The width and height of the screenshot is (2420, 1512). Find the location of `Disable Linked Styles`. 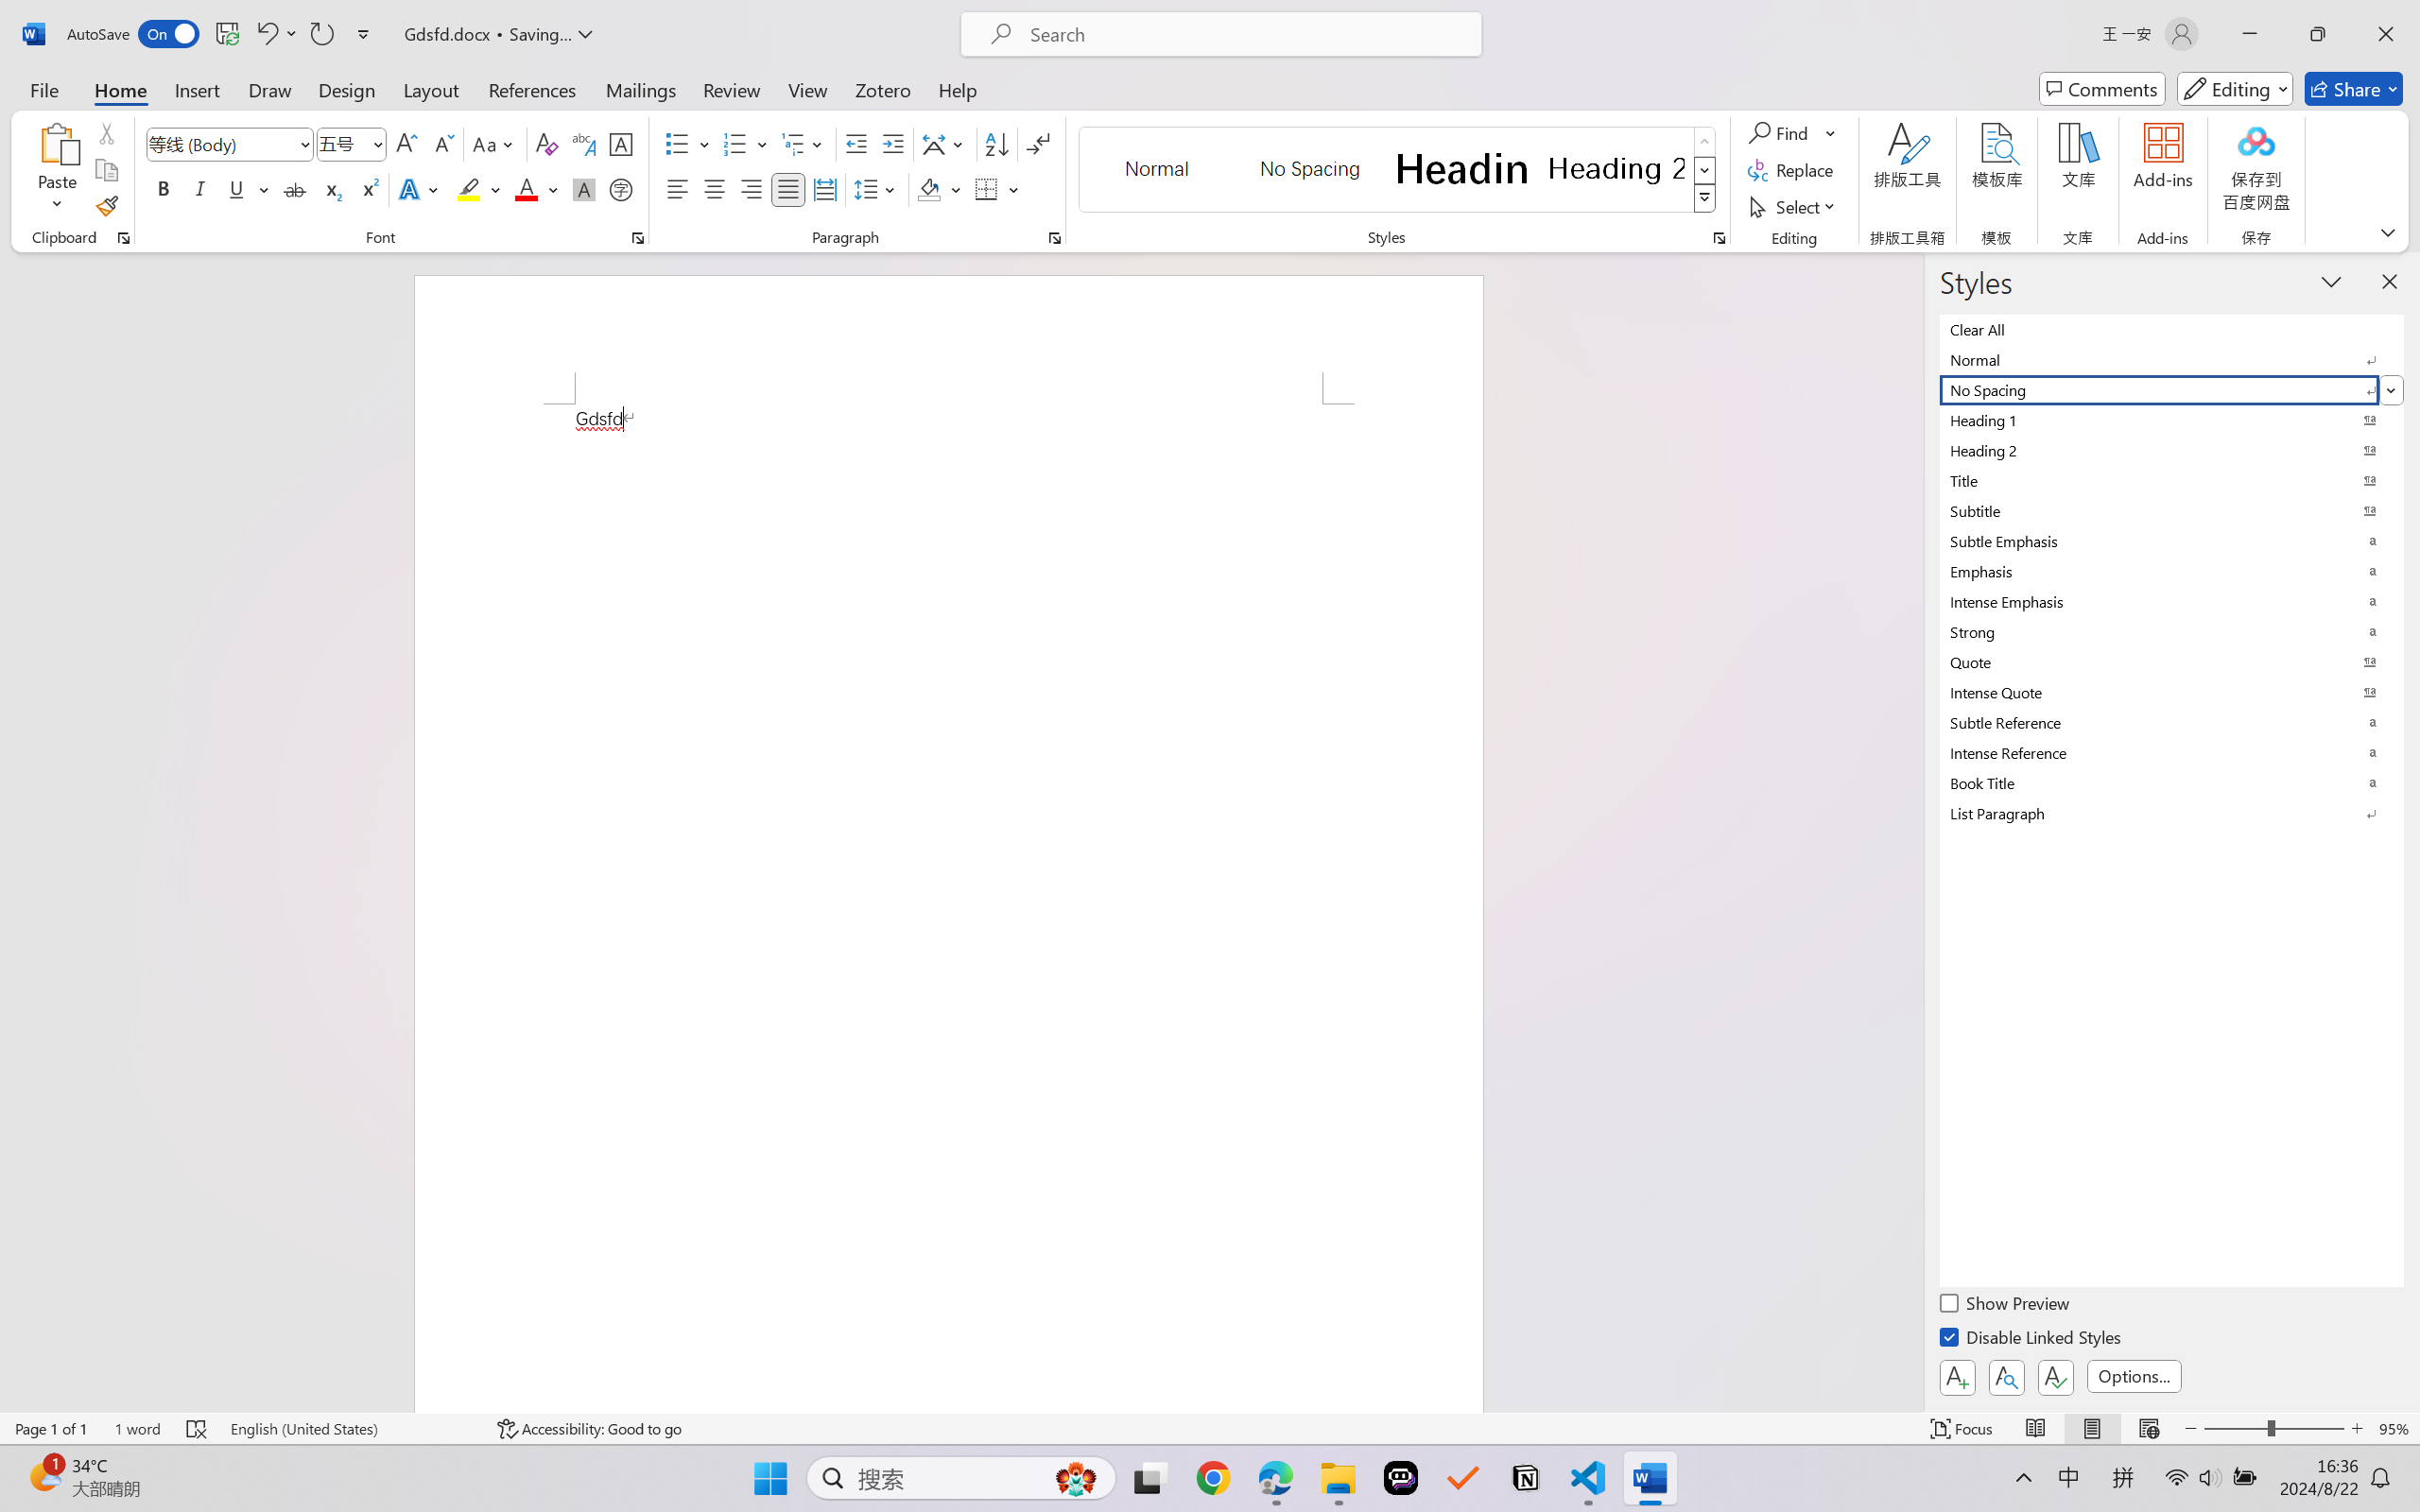

Disable Linked Styles is located at coordinates (2032, 1340).